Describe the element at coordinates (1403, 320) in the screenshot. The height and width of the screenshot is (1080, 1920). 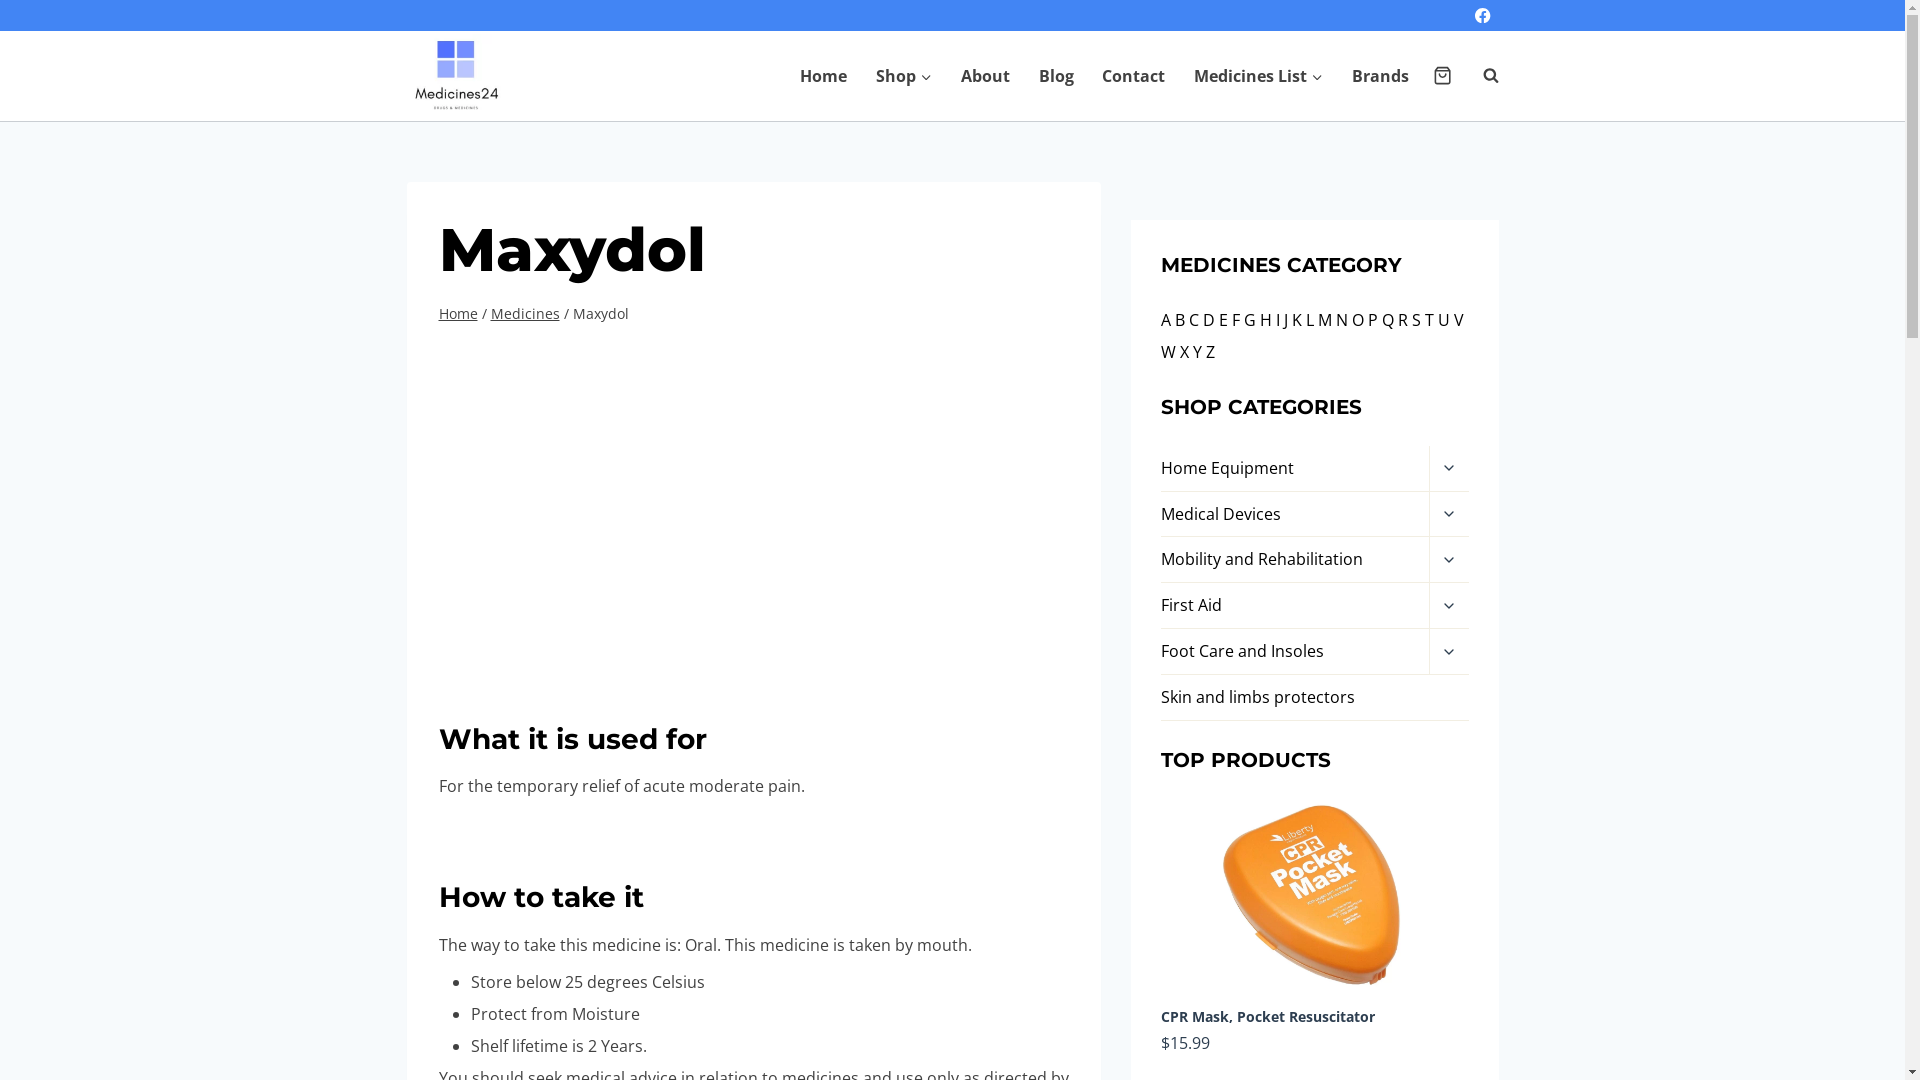
I see `R` at that location.